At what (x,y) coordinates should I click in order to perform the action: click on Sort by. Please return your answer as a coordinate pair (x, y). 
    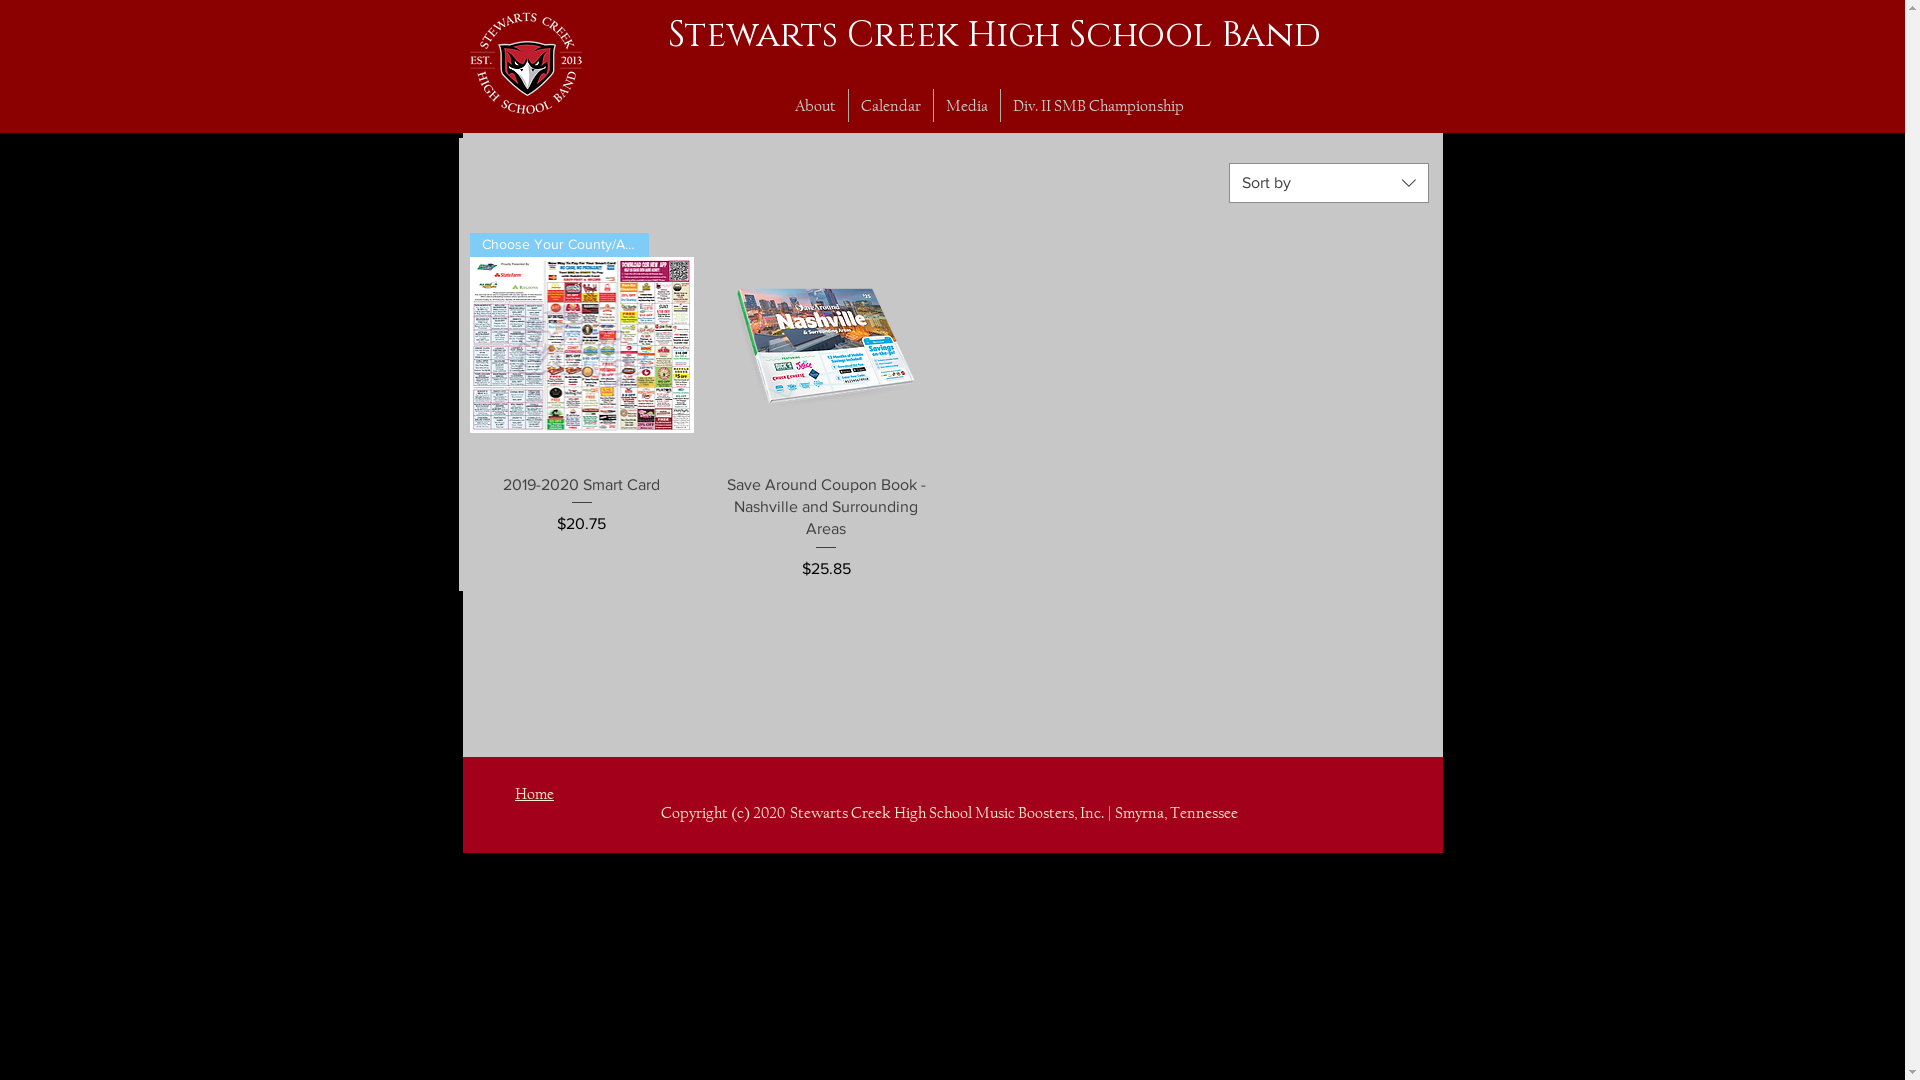
    Looking at the image, I should click on (1328, 183).